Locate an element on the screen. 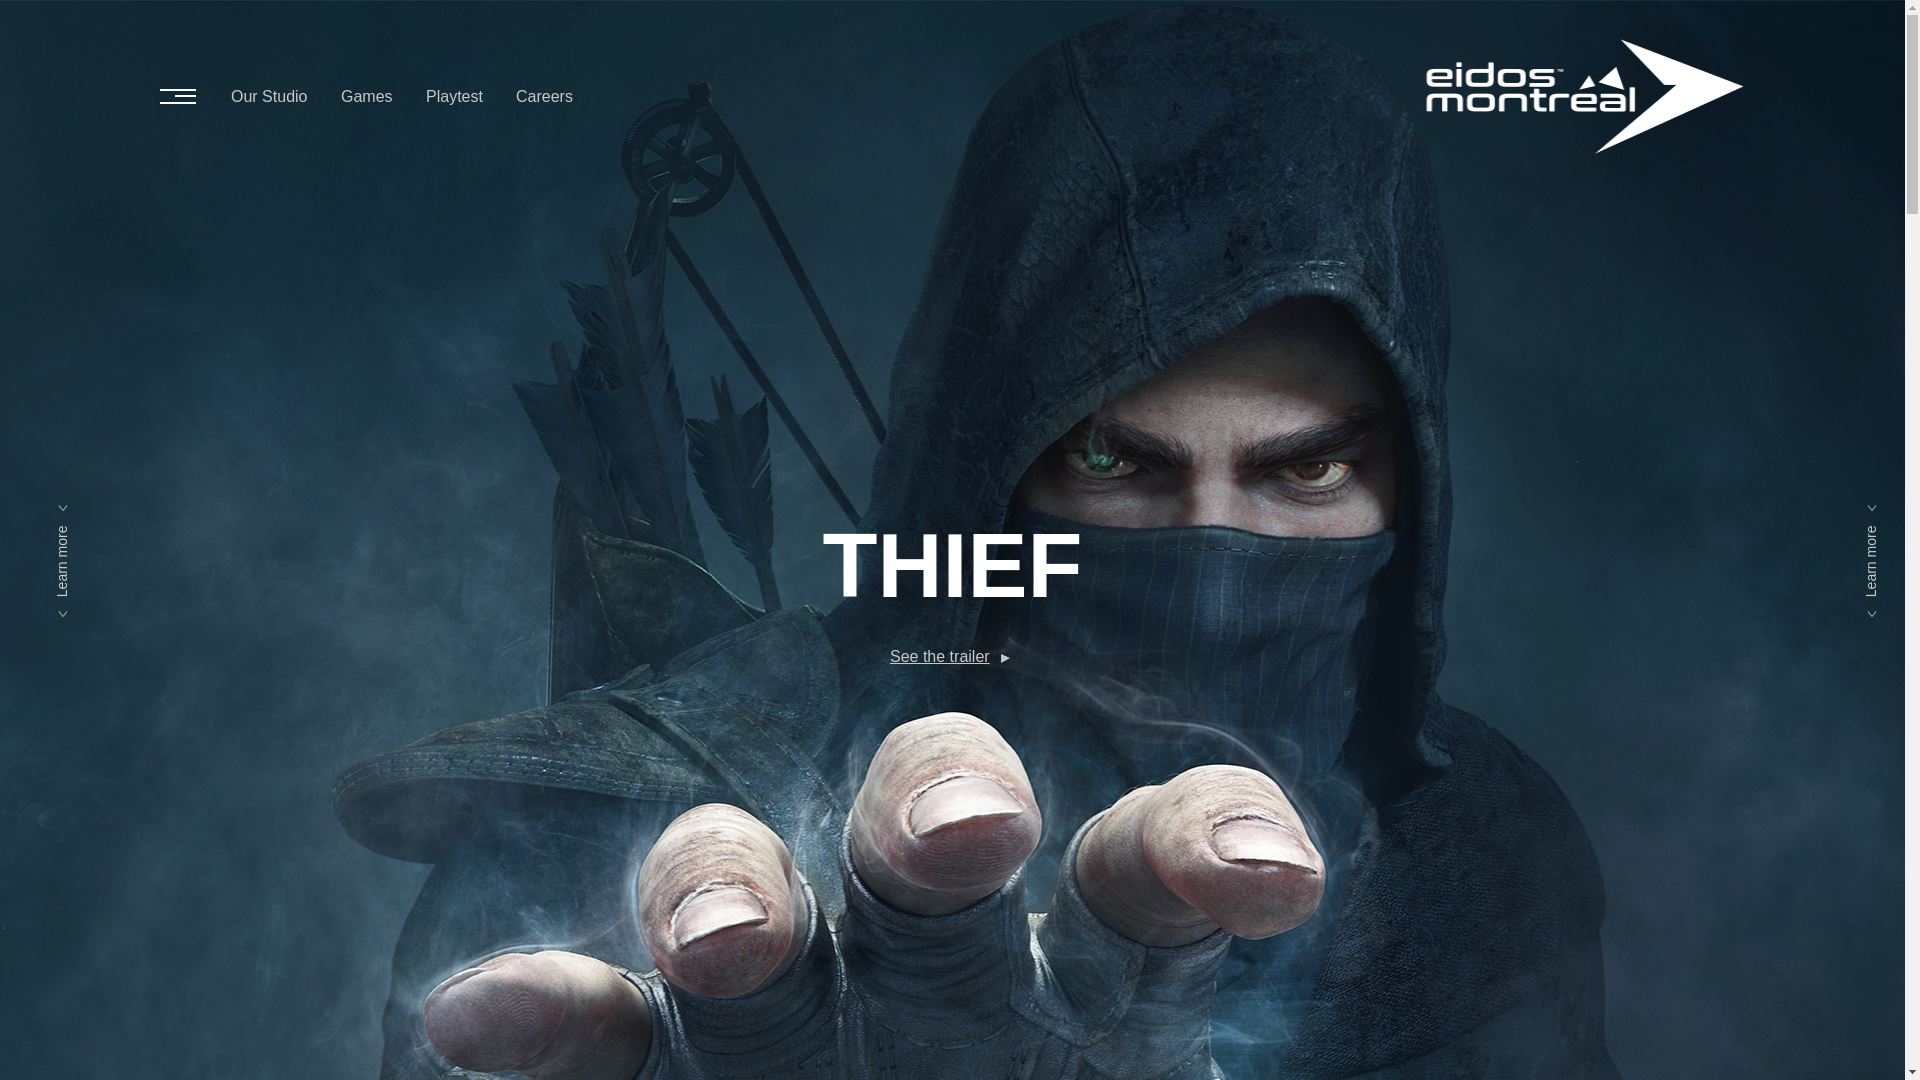 This screenshot has width=1920, height=1080. Learn more is located at coordinates (94, 525).